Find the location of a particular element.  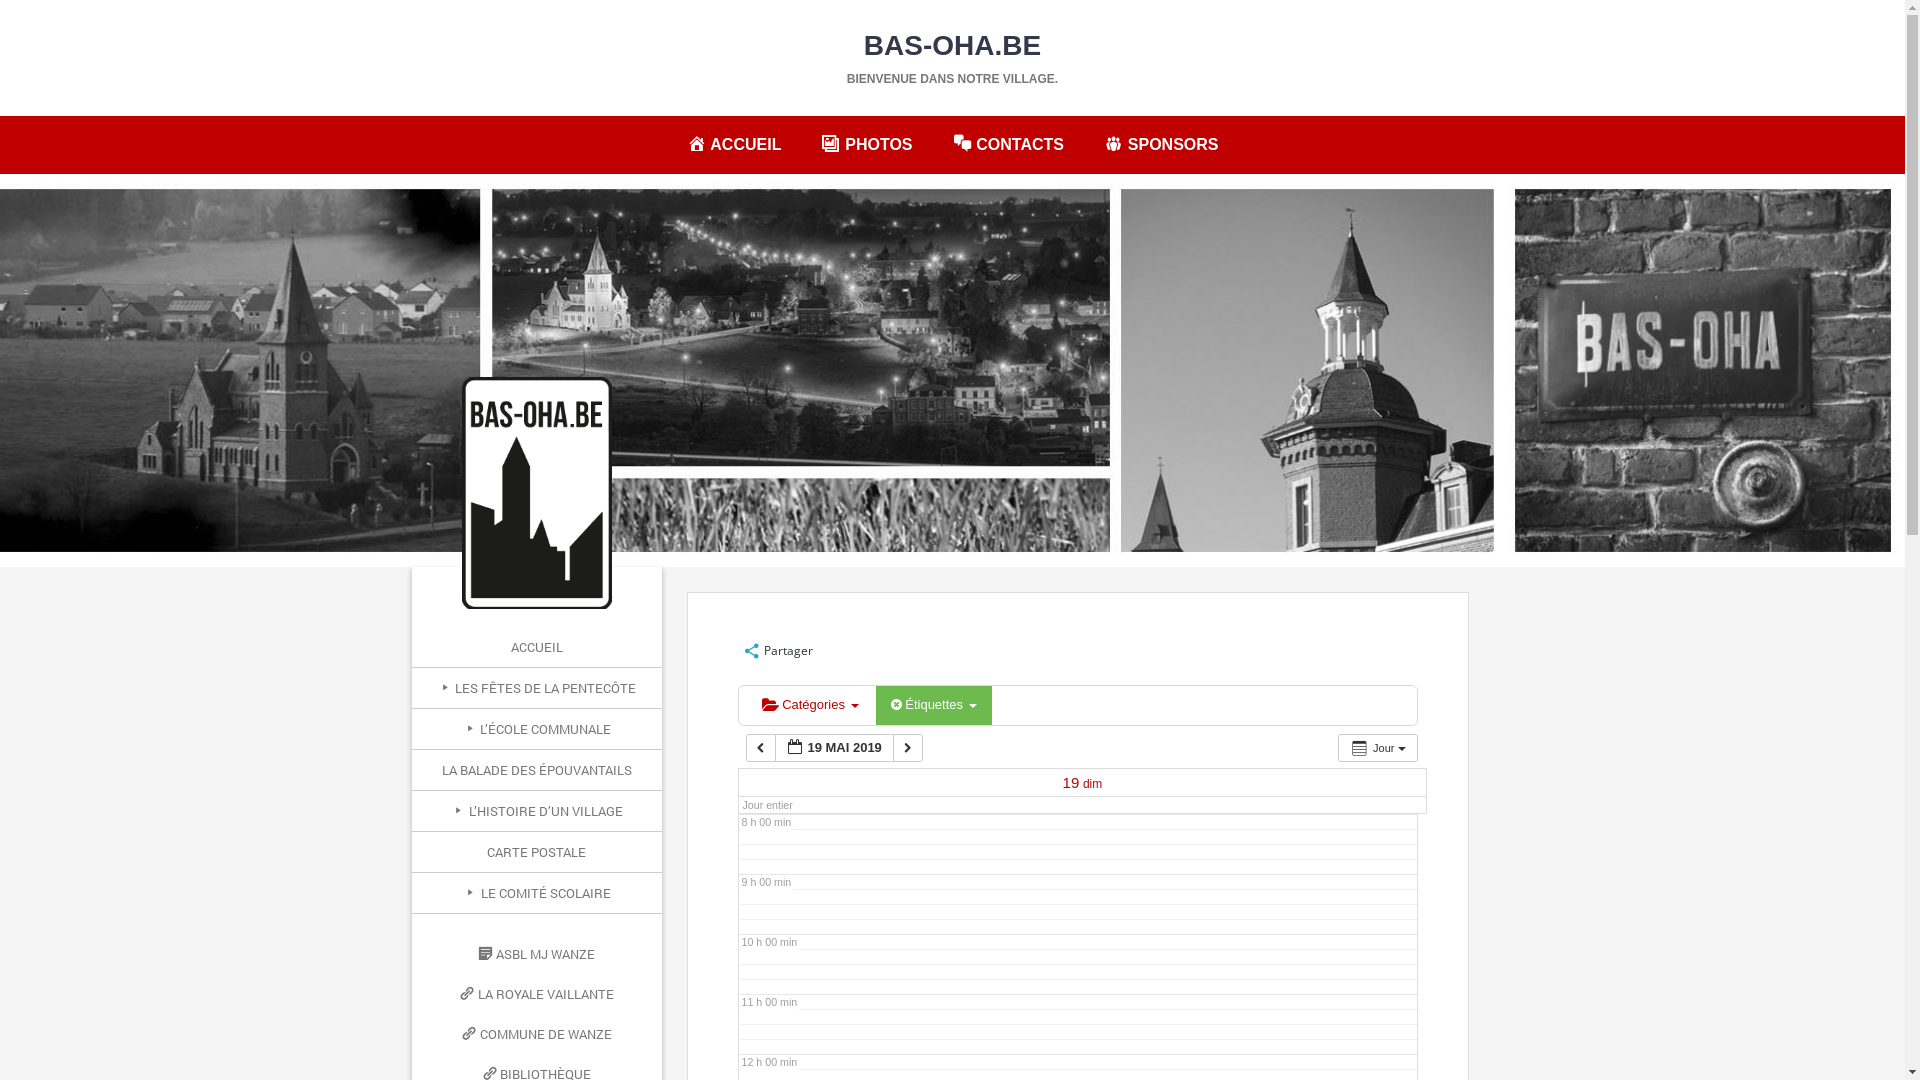

ACCUEIL is located at coordinates (734, 144).